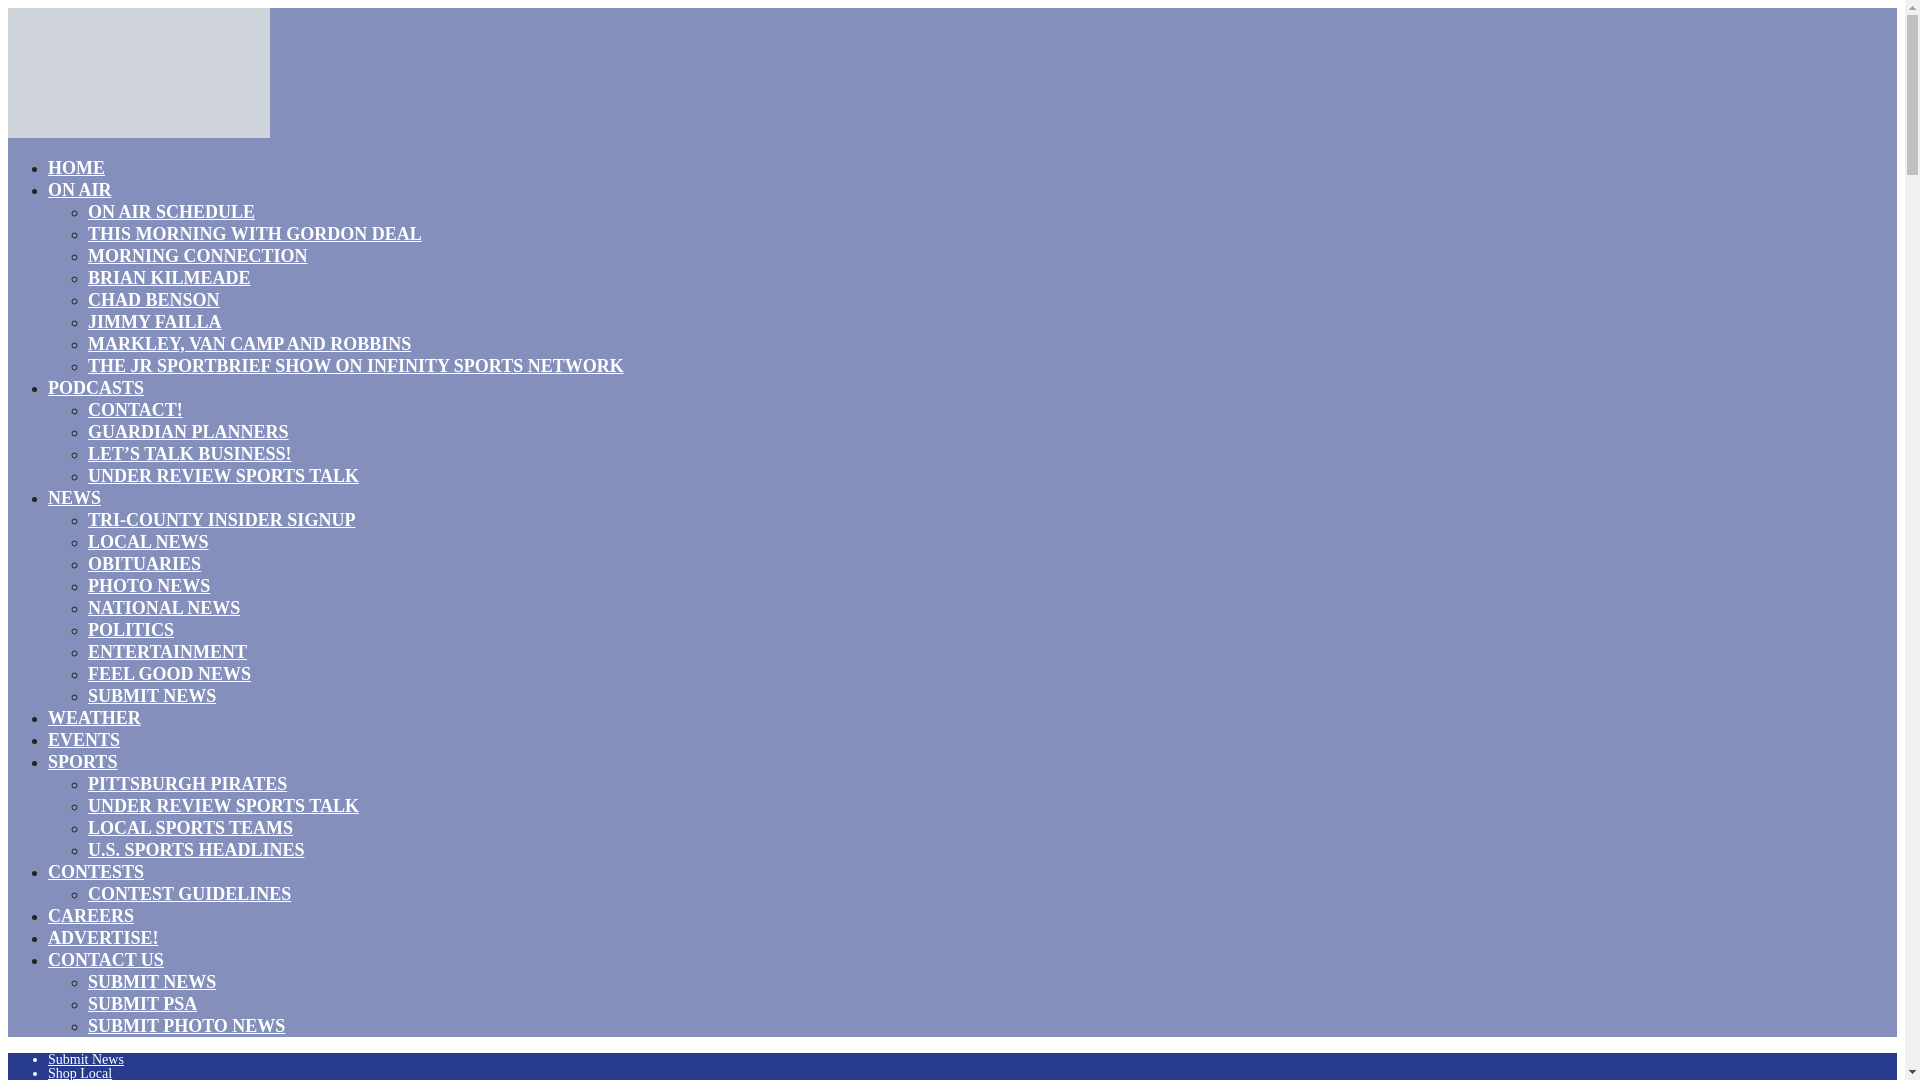 Image resolution: width=1920 pixels, height=1080 pixels. I want to click on LOCAL NEWS, so click(148, 542).